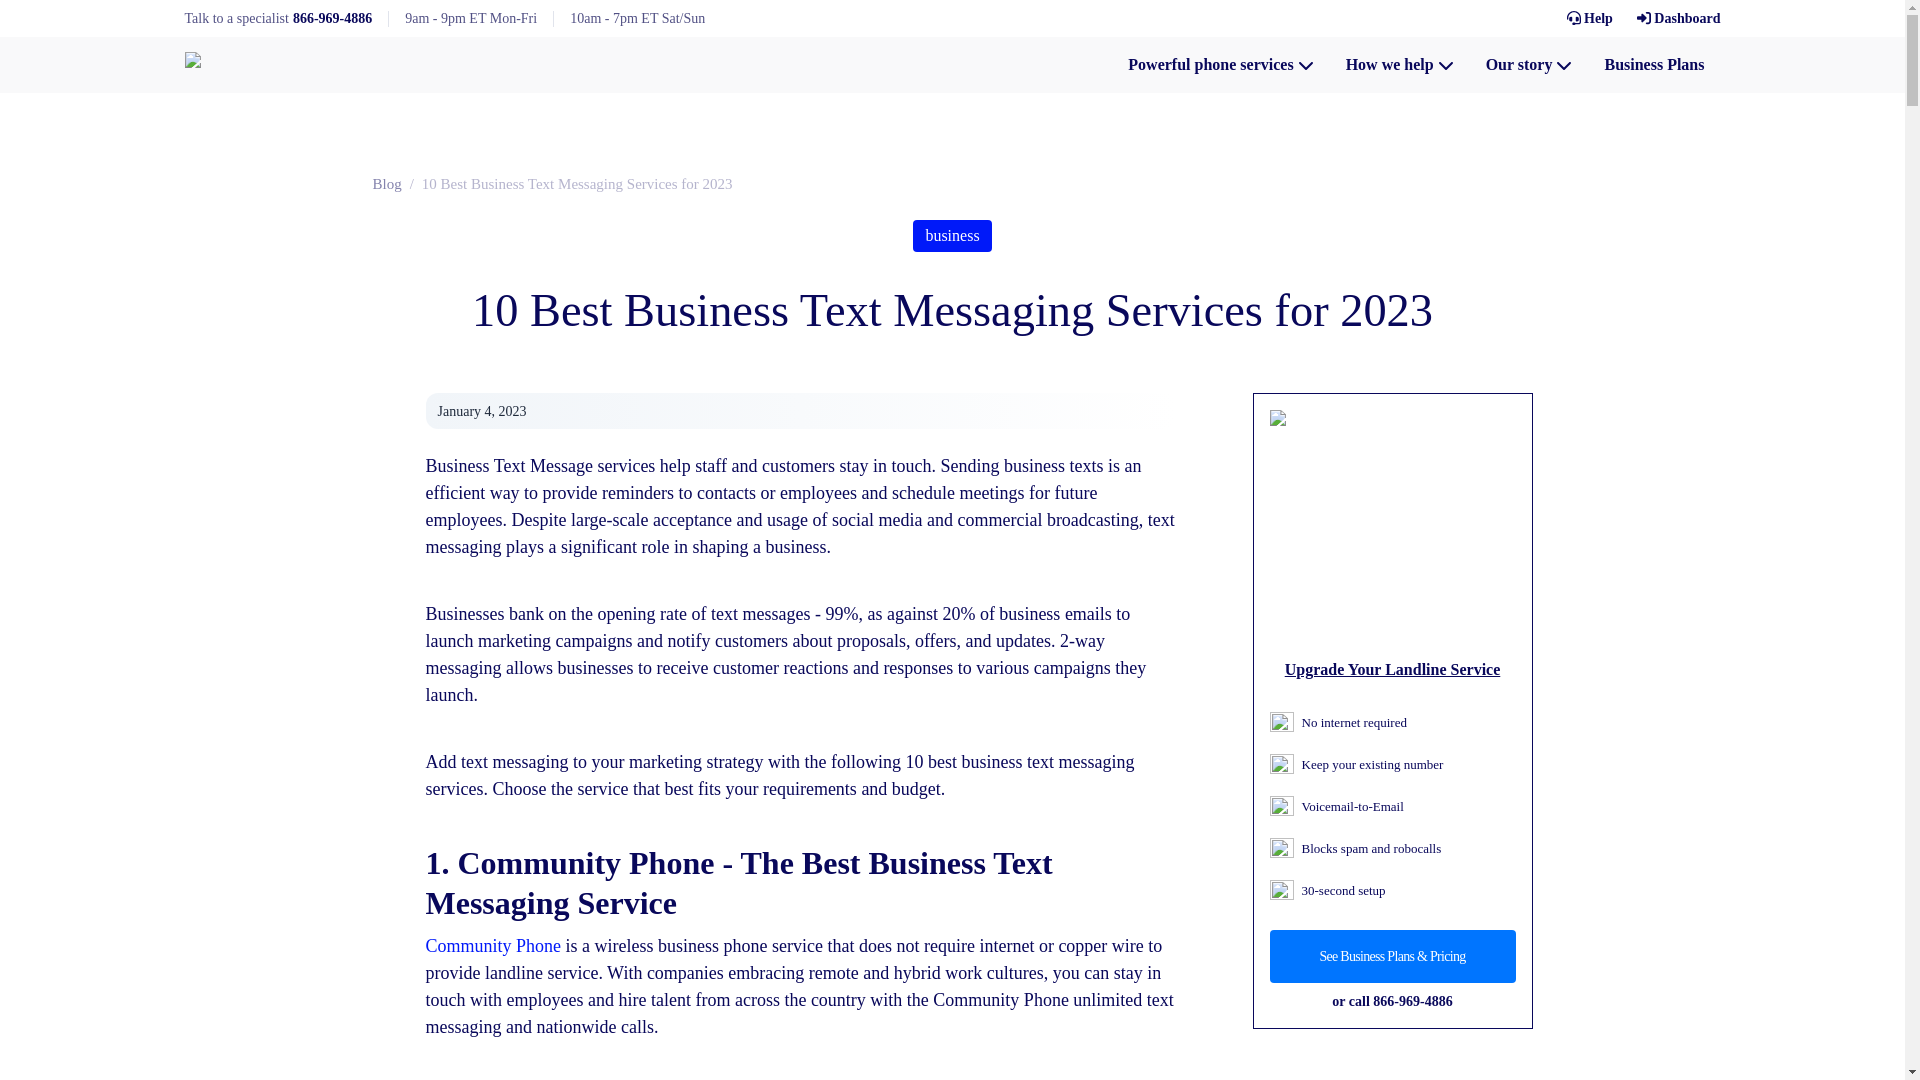 This screenshot has width=1920, height=1080. I want to click on 866-969-4886, so click(1412, 1000).